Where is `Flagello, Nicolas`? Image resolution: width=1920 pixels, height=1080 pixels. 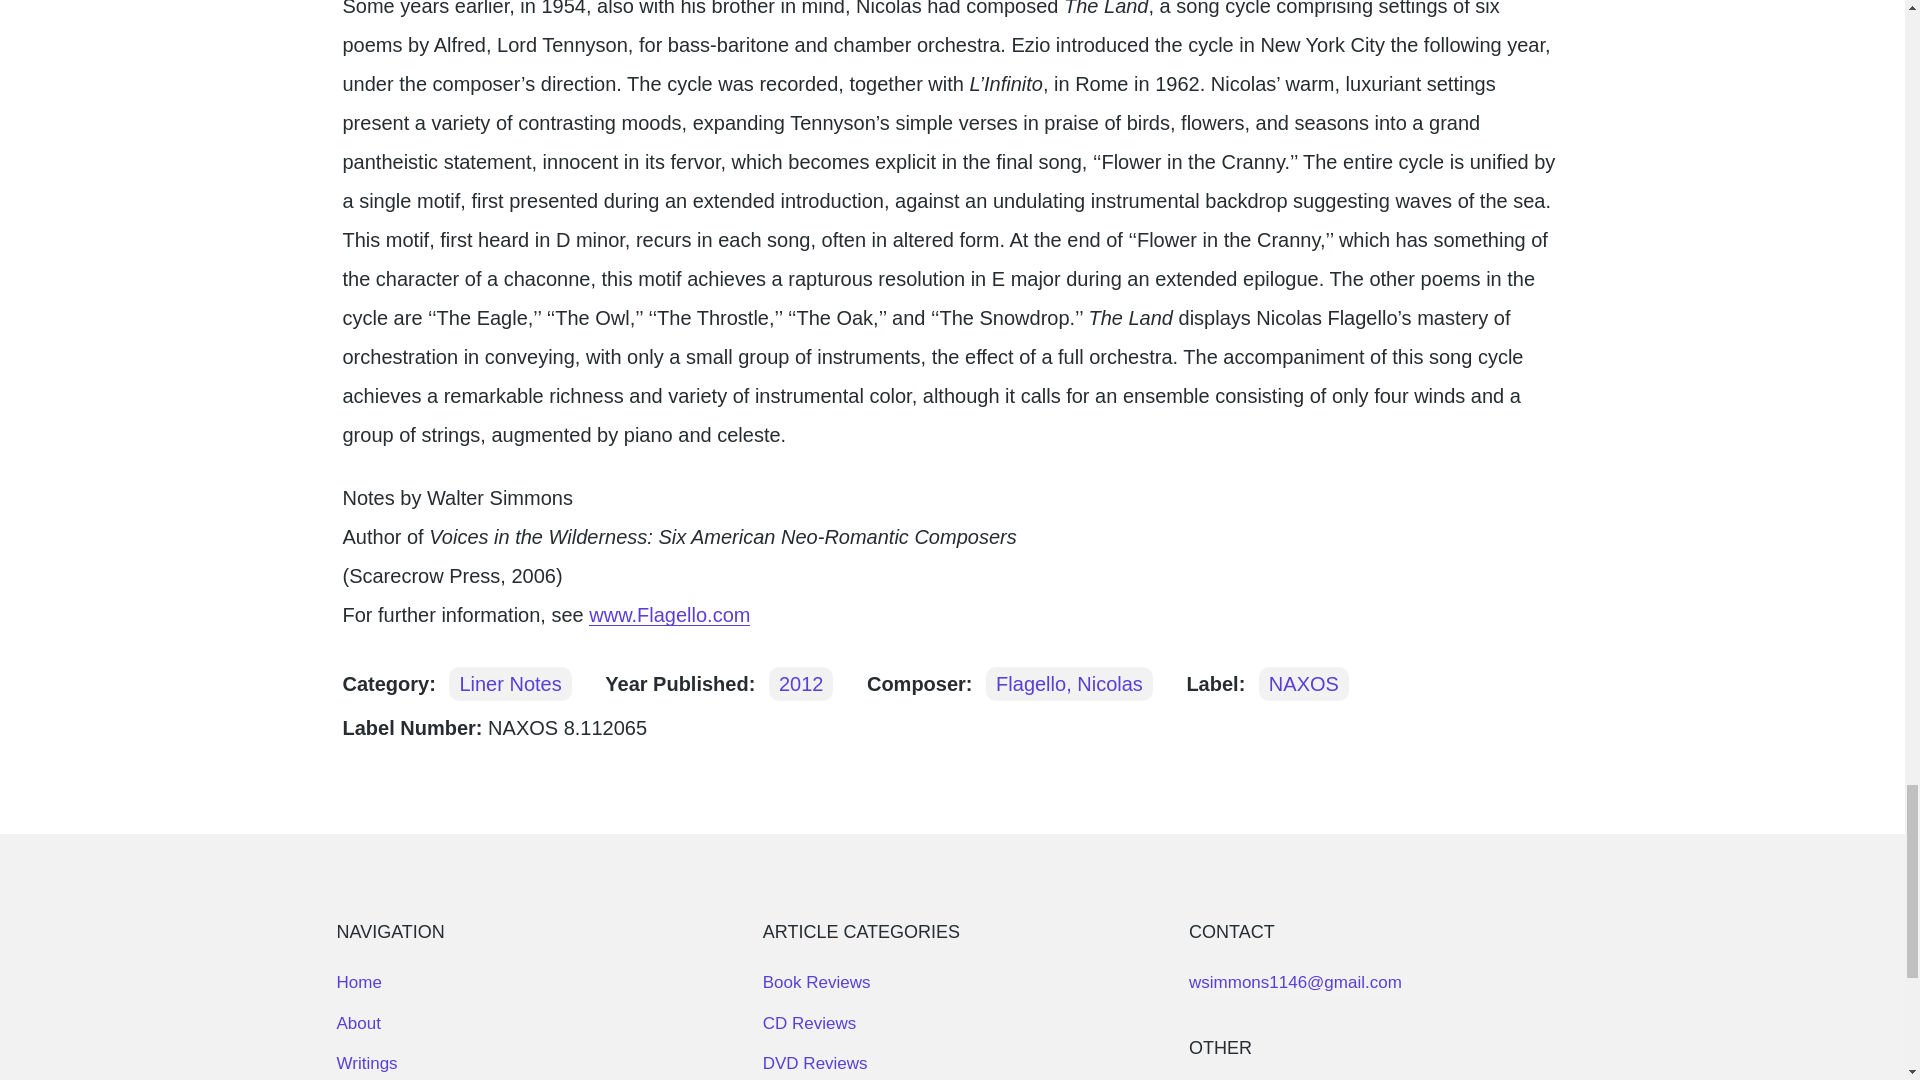 Flagello, Nicolas is located at coordinates (1070, 684).